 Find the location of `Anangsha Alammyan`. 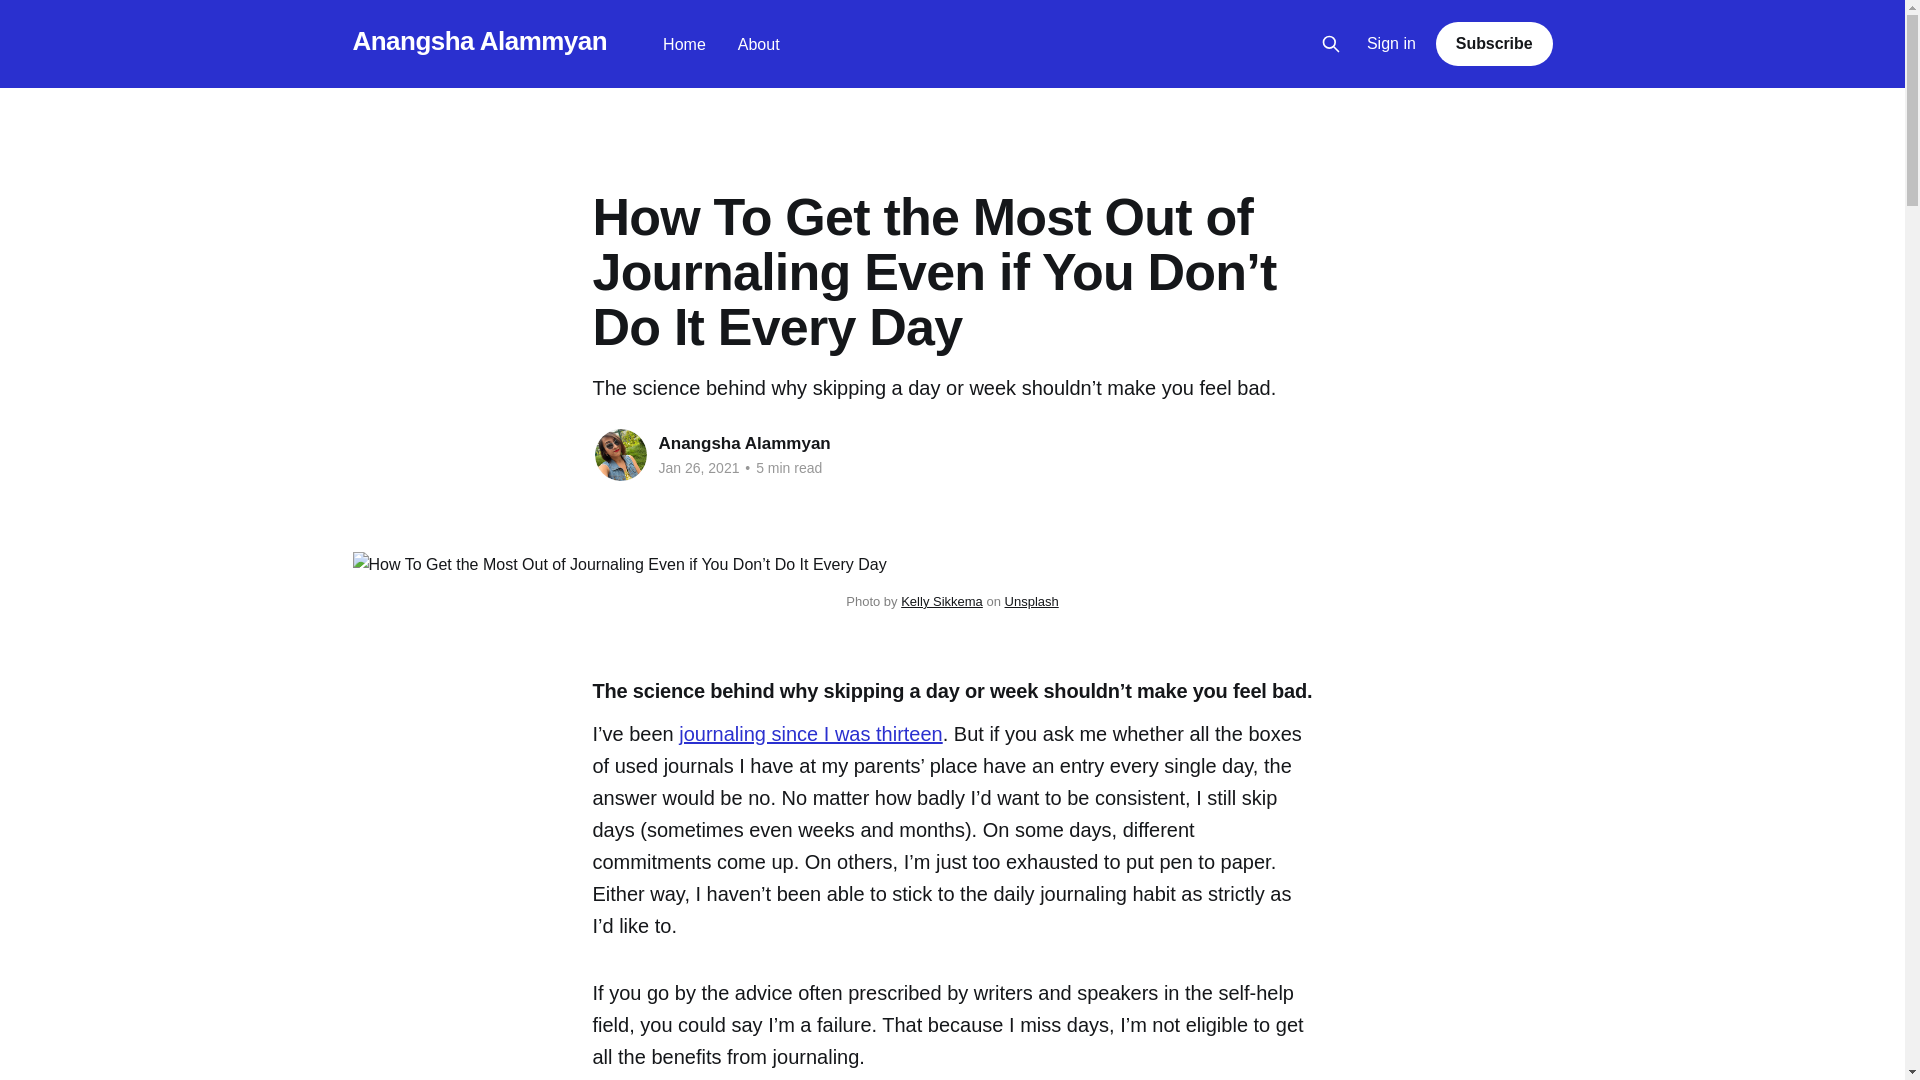

Anangsha Alammyan is located at coordinates (744, 443).